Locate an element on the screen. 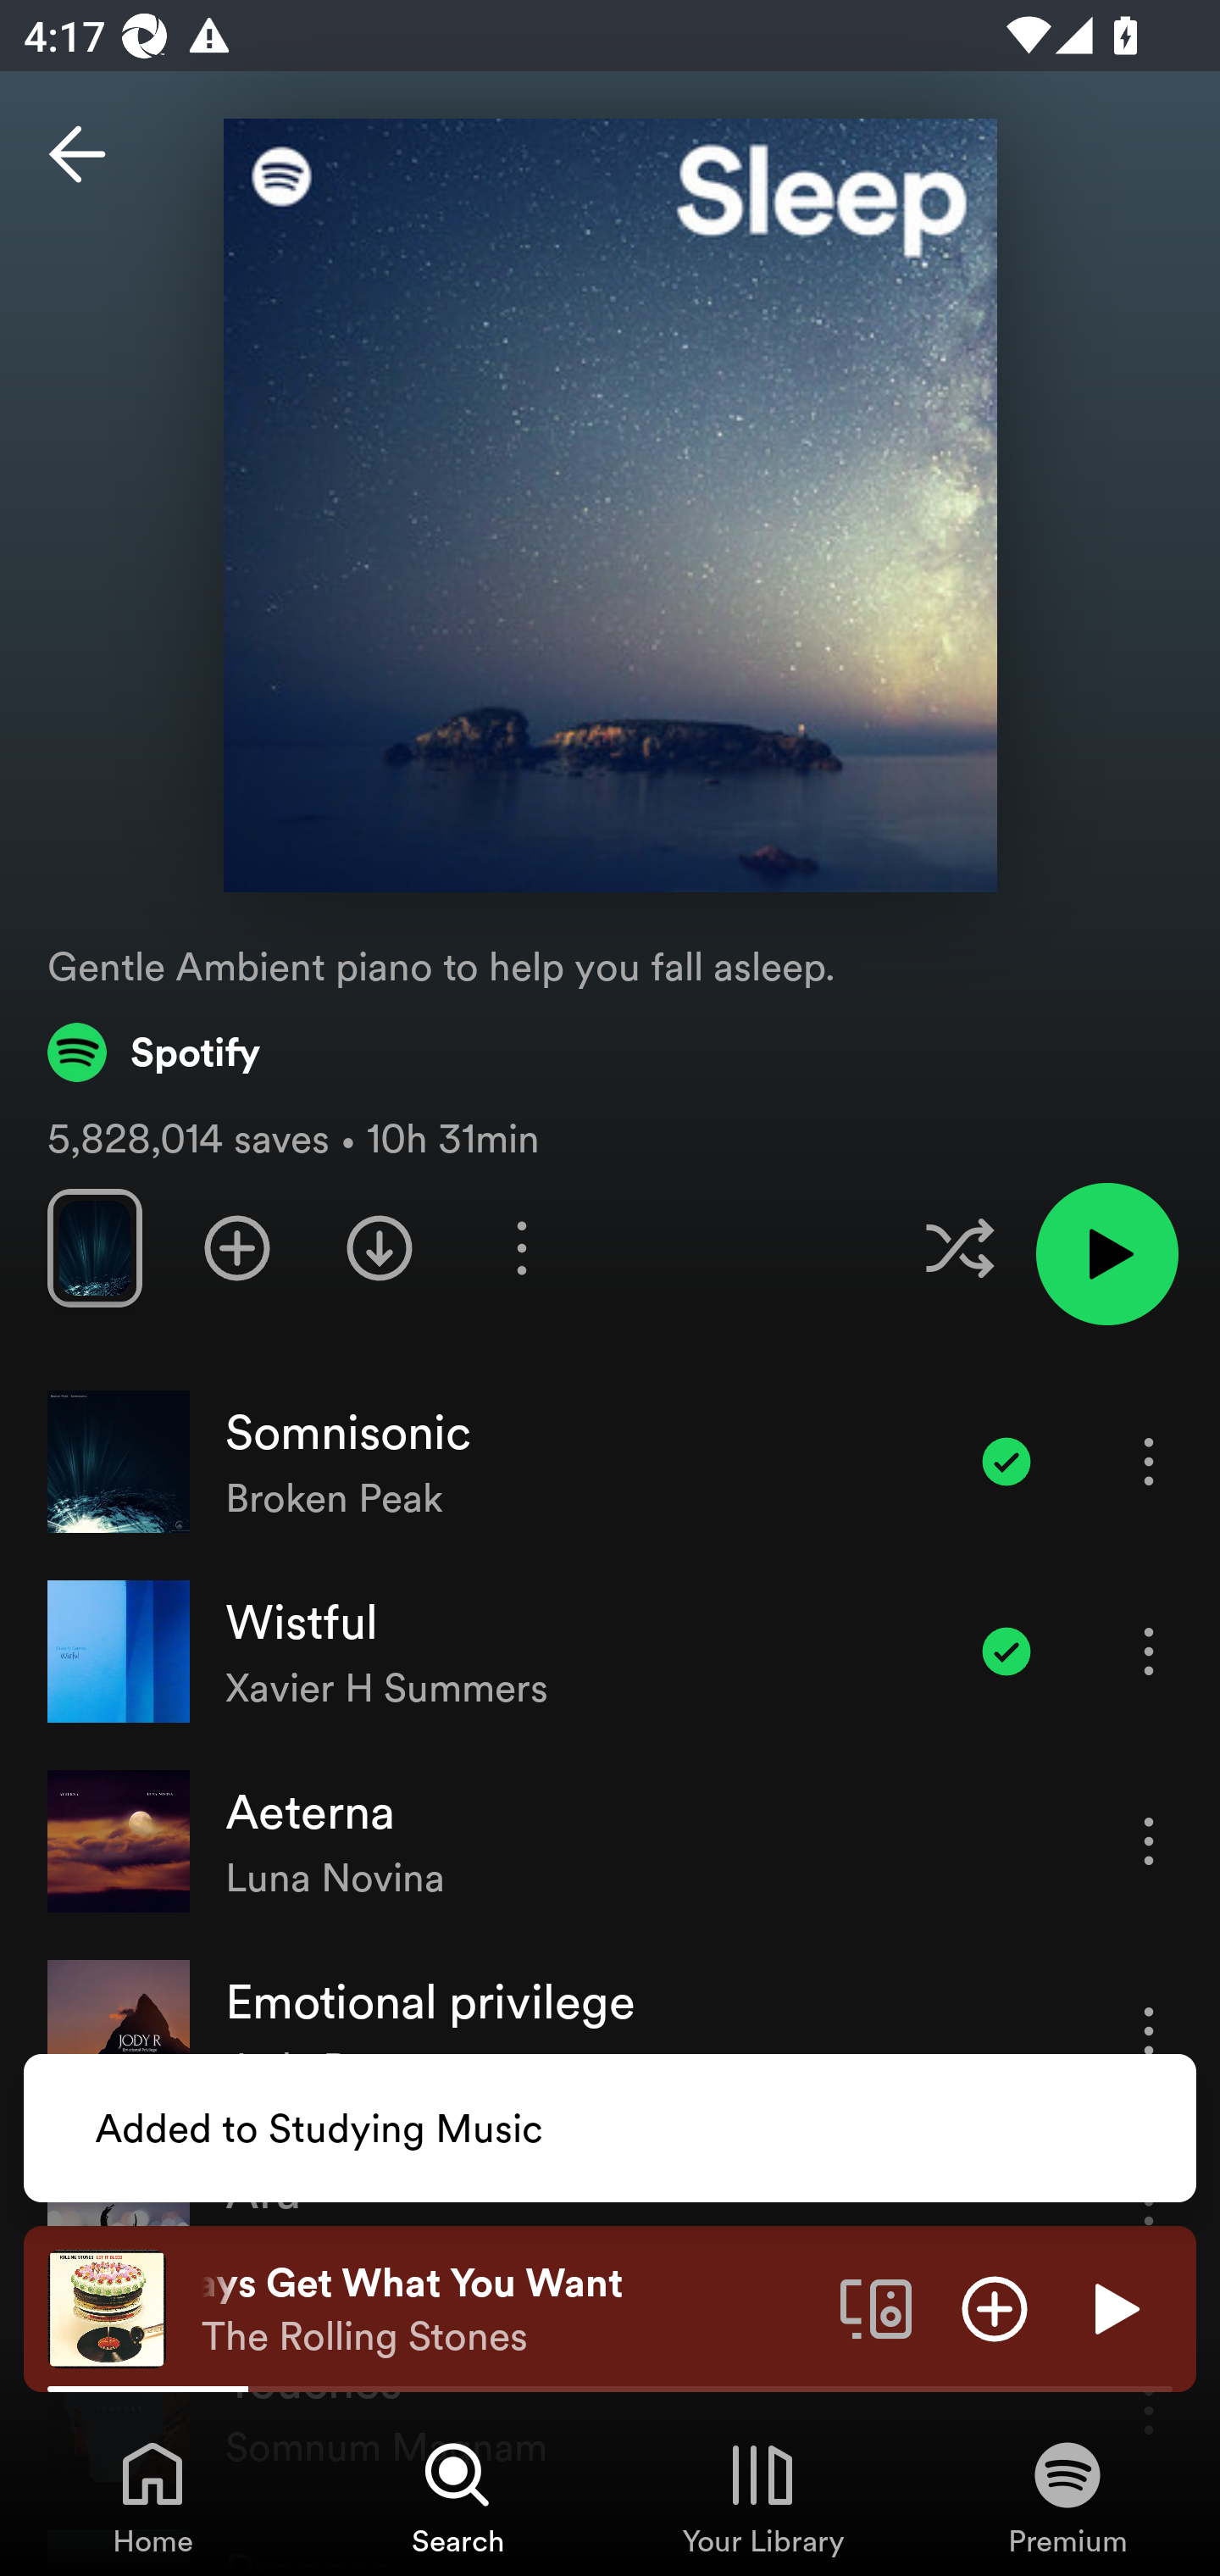  Premium, Tab 4 of 4 Premium Premium is located at coordinates (1067, 2496).